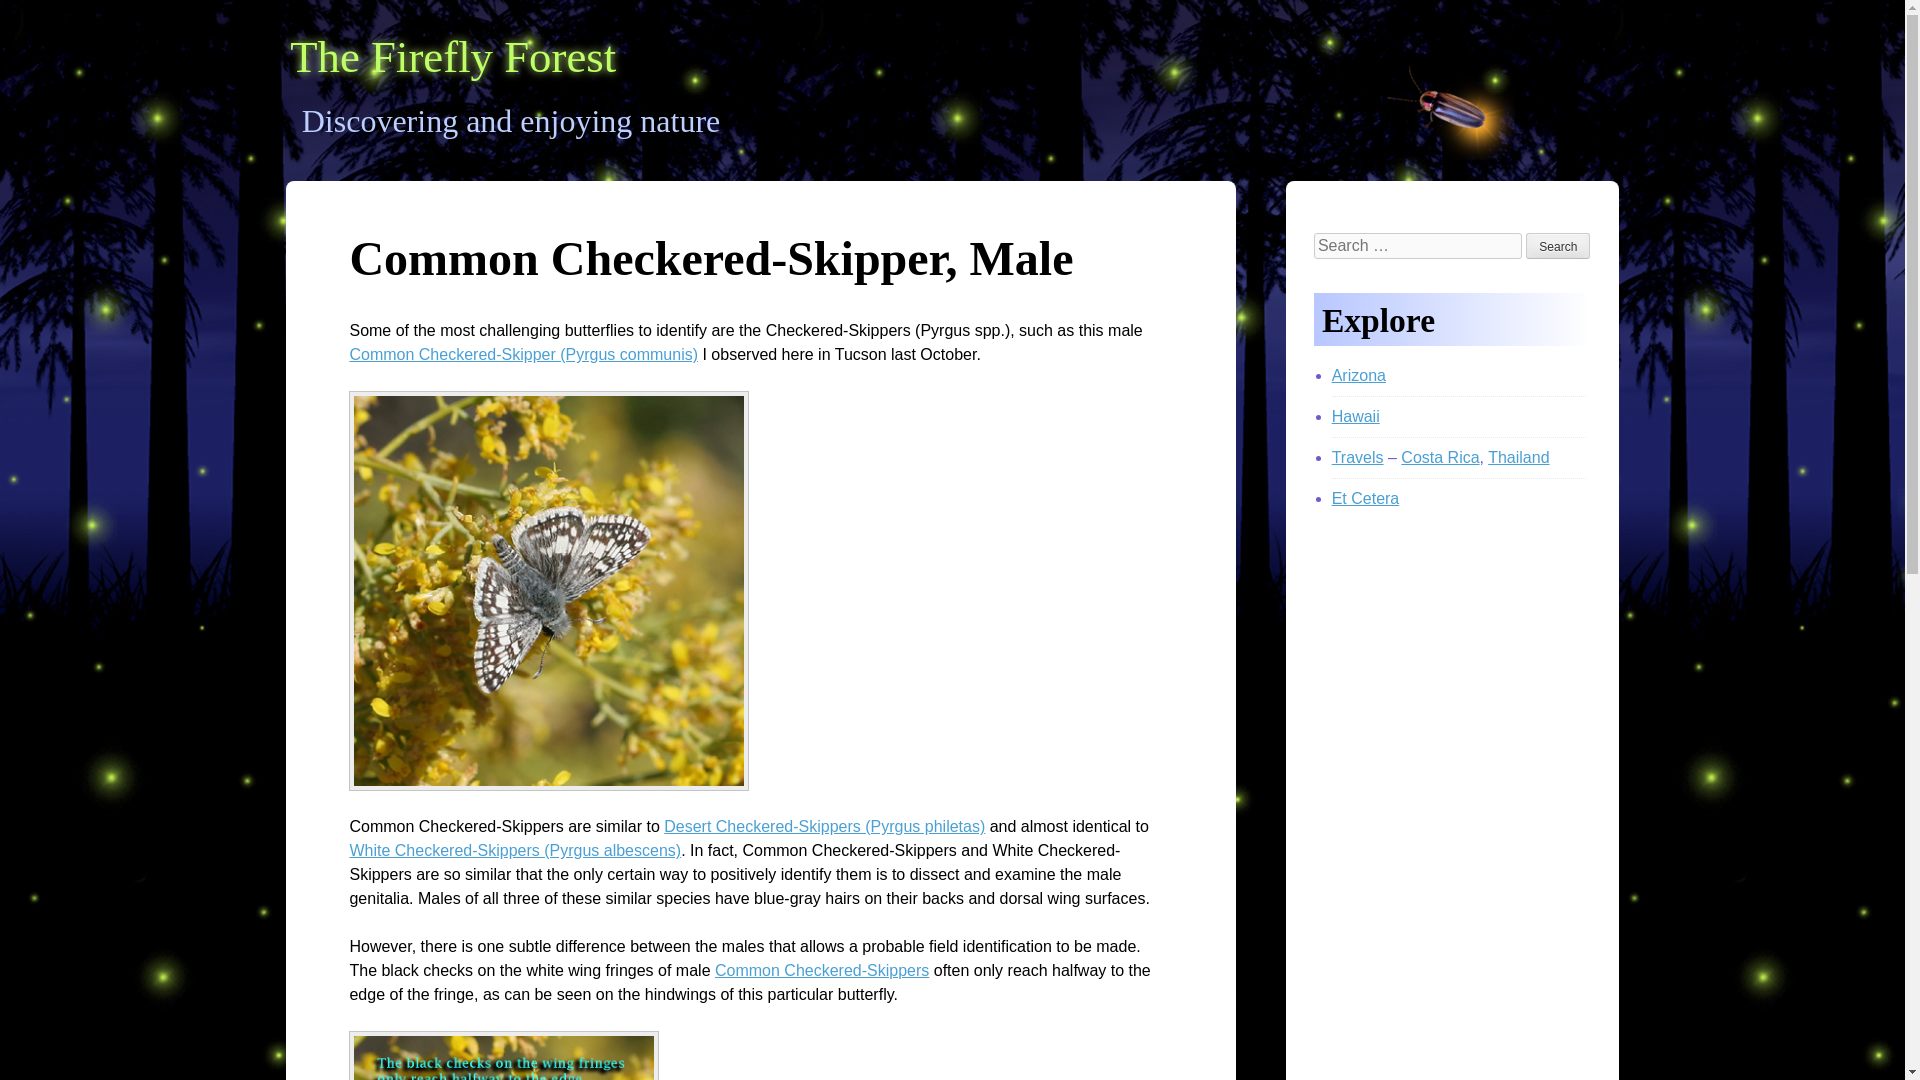  Describe the element at coordinates (453, 57) in the screenshot. I see `The Firefly Forest` at that location.